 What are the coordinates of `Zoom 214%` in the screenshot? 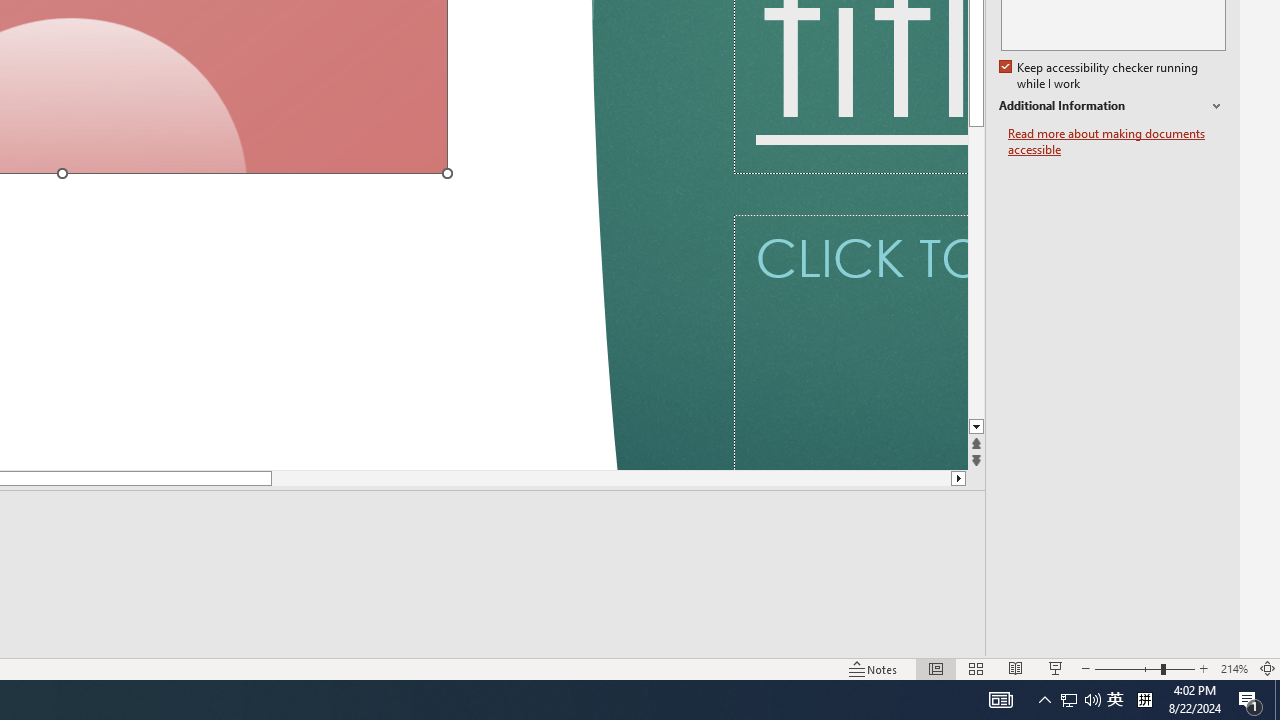 It's located at (1234, 668).